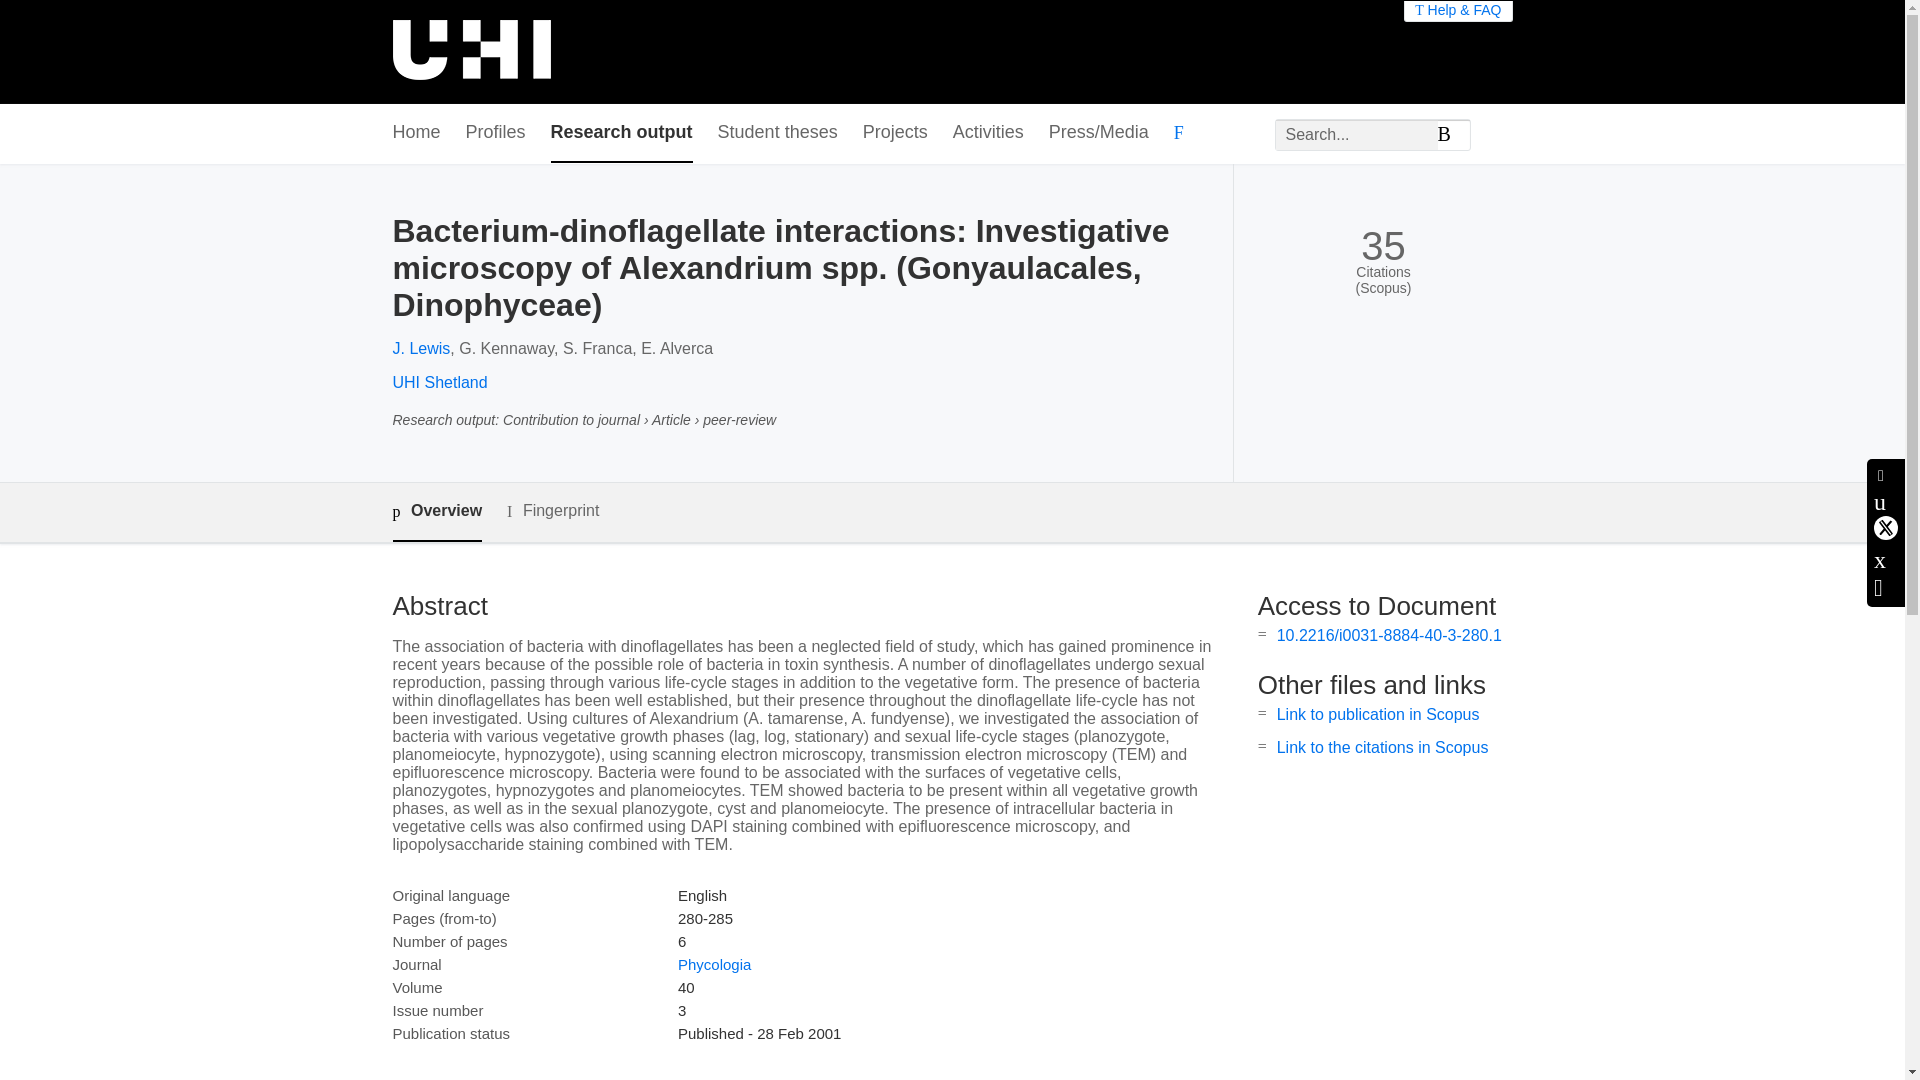 The width and height of the screenshot is (1920, 1080). What do you see at coordinates (622, 133) in the screenshot?
I see `Research output` at bounding box center [622, 133].